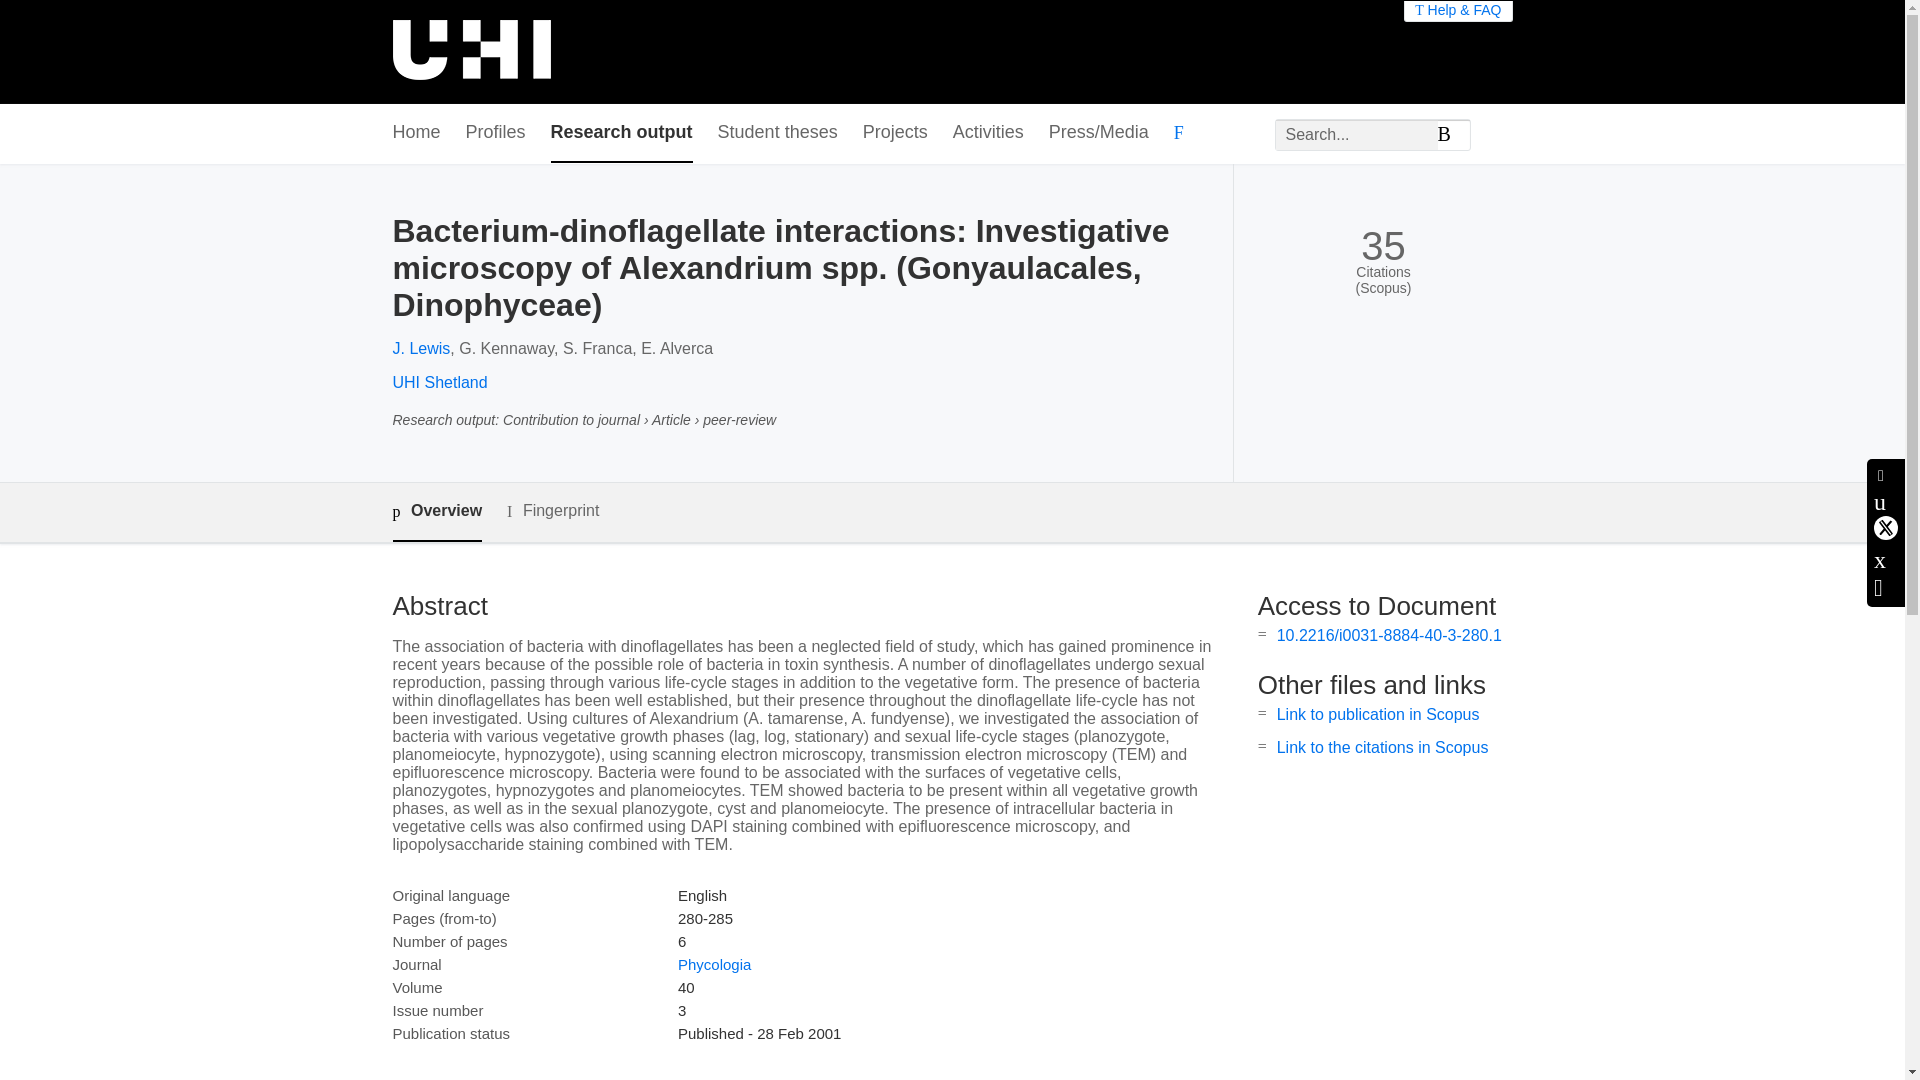 The width and height of the screenshot is (1920, 1080). What do you see at coordinates (622, 133) in the screenshot?
I see `Research output` at bounding box center [622, 133].